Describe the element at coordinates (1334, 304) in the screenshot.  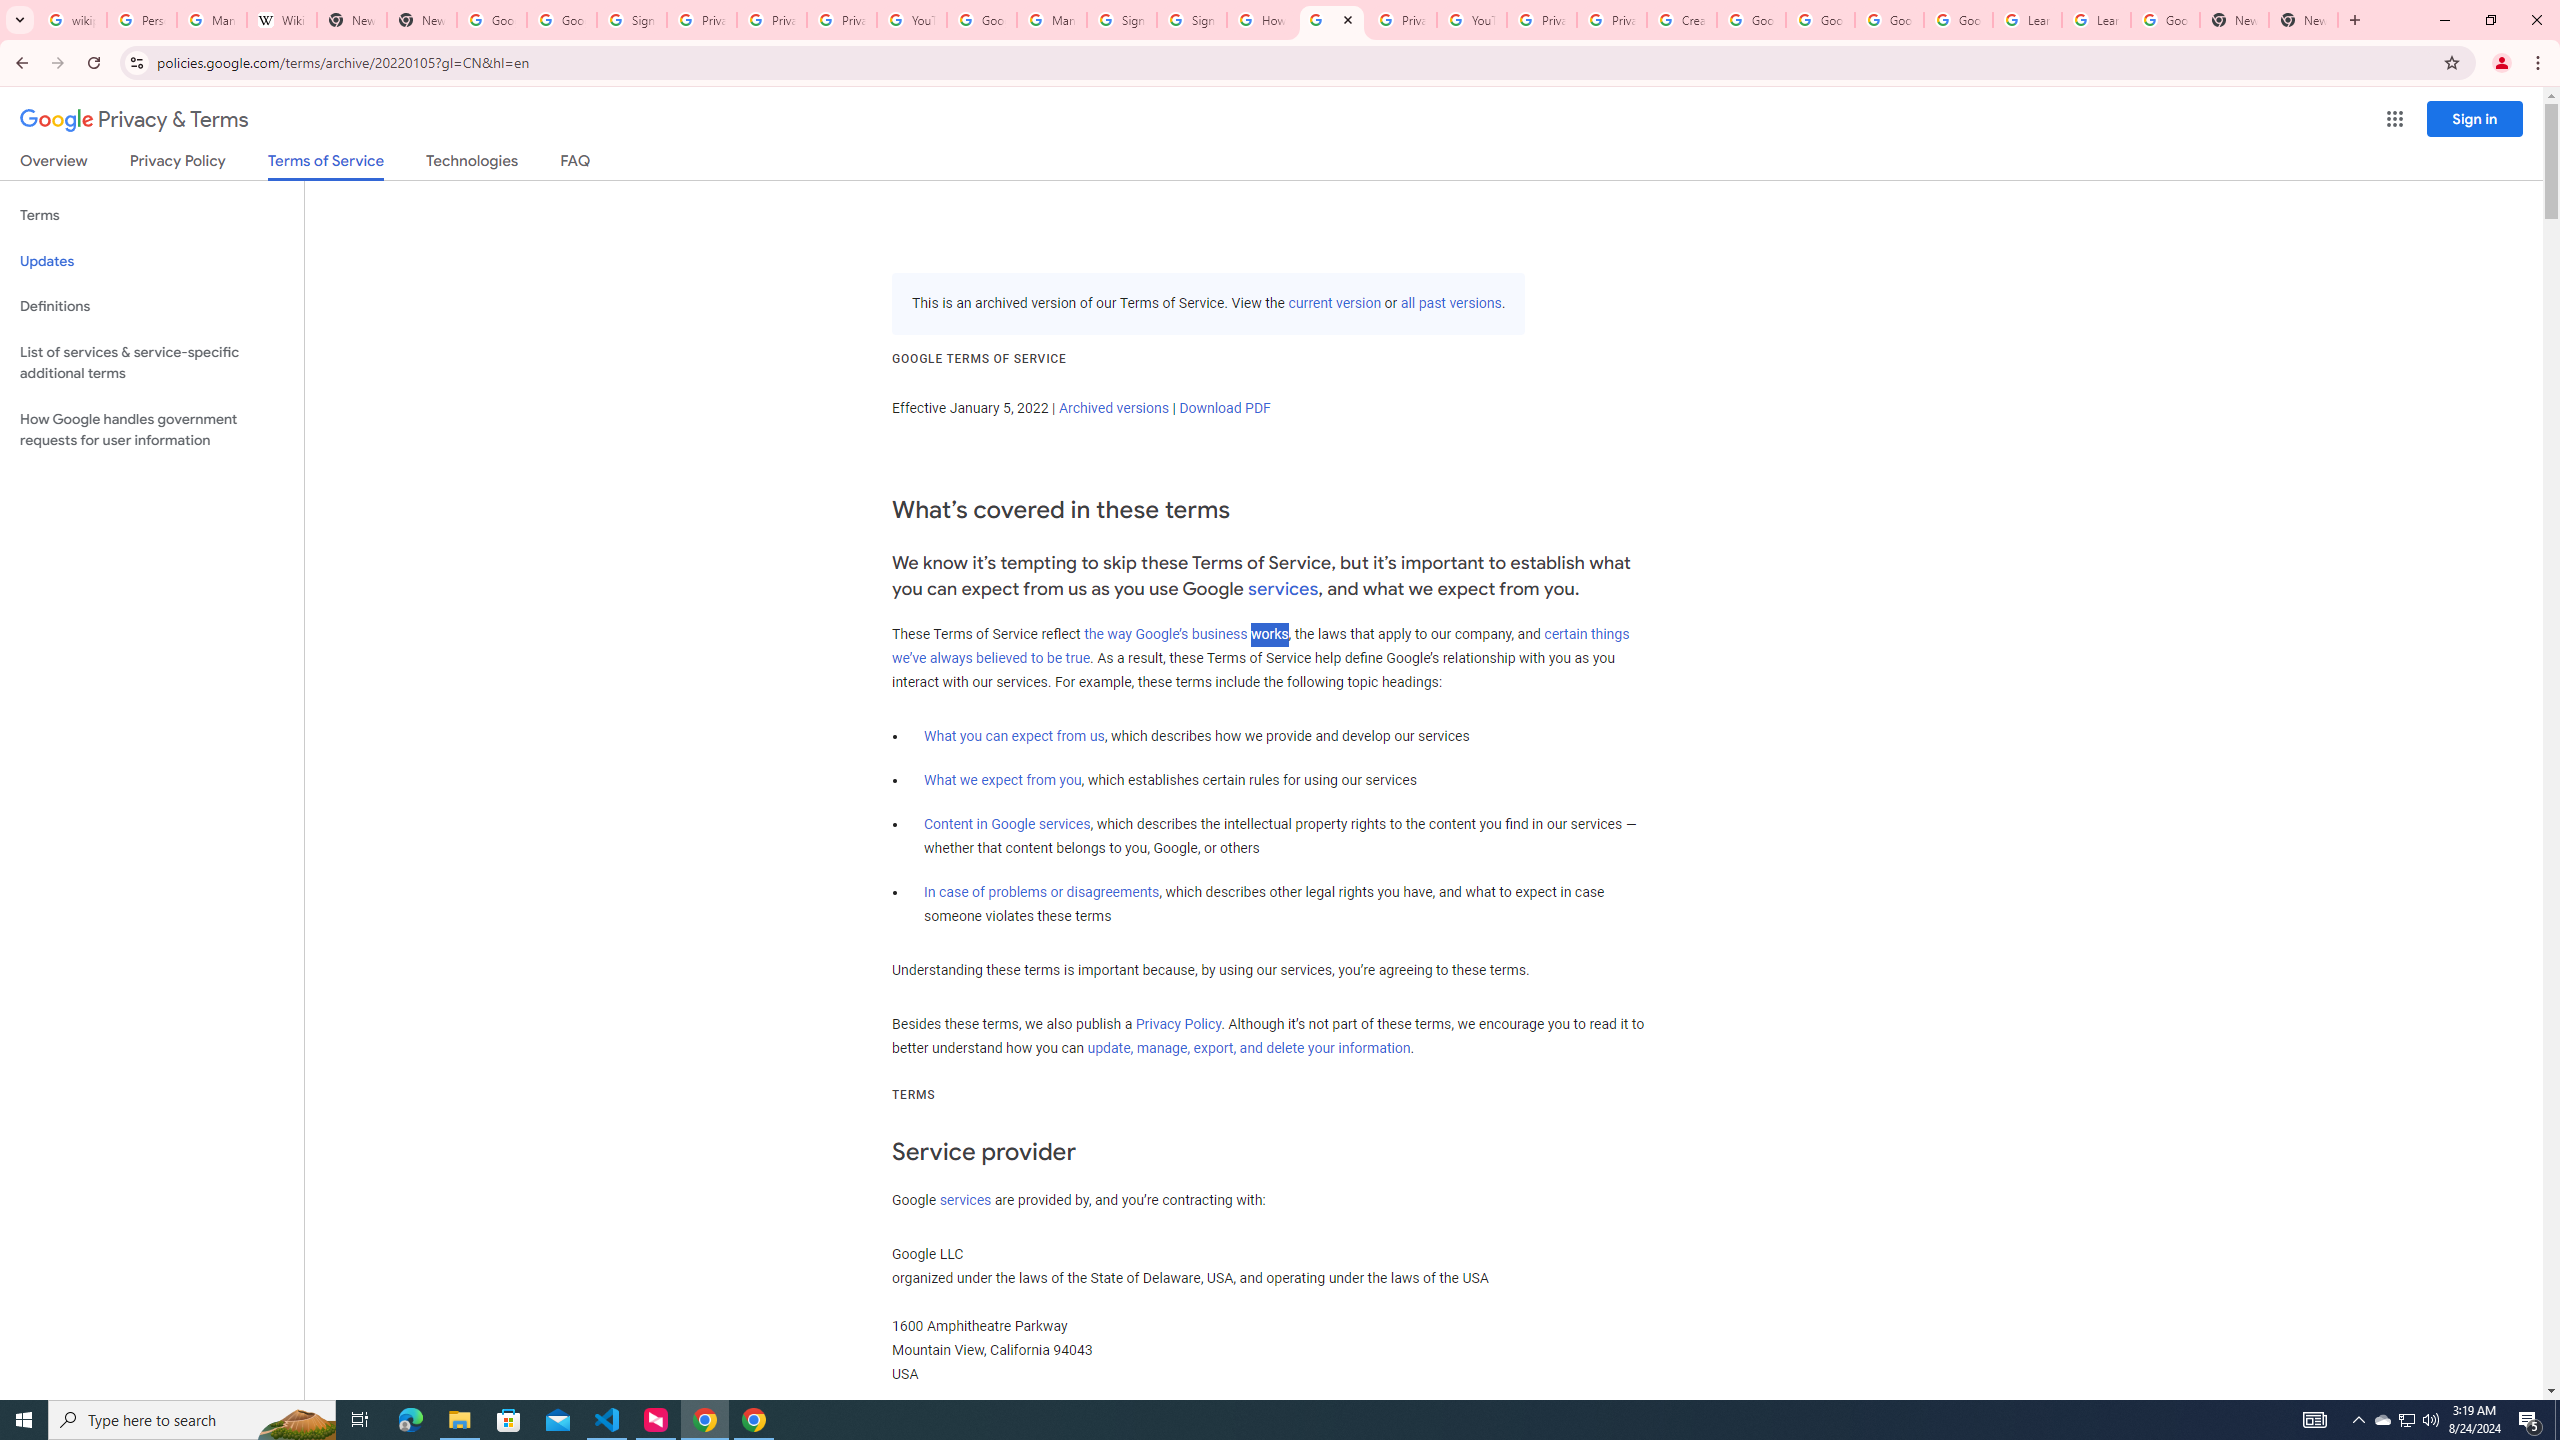
I see `current version` at that location.